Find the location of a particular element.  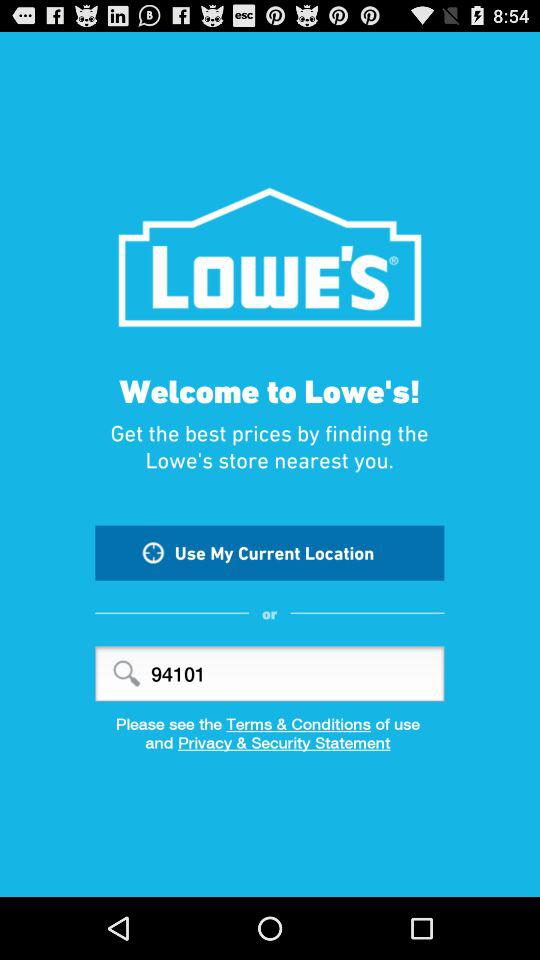

launch item below the or icon is located at coordinates (270, 674).